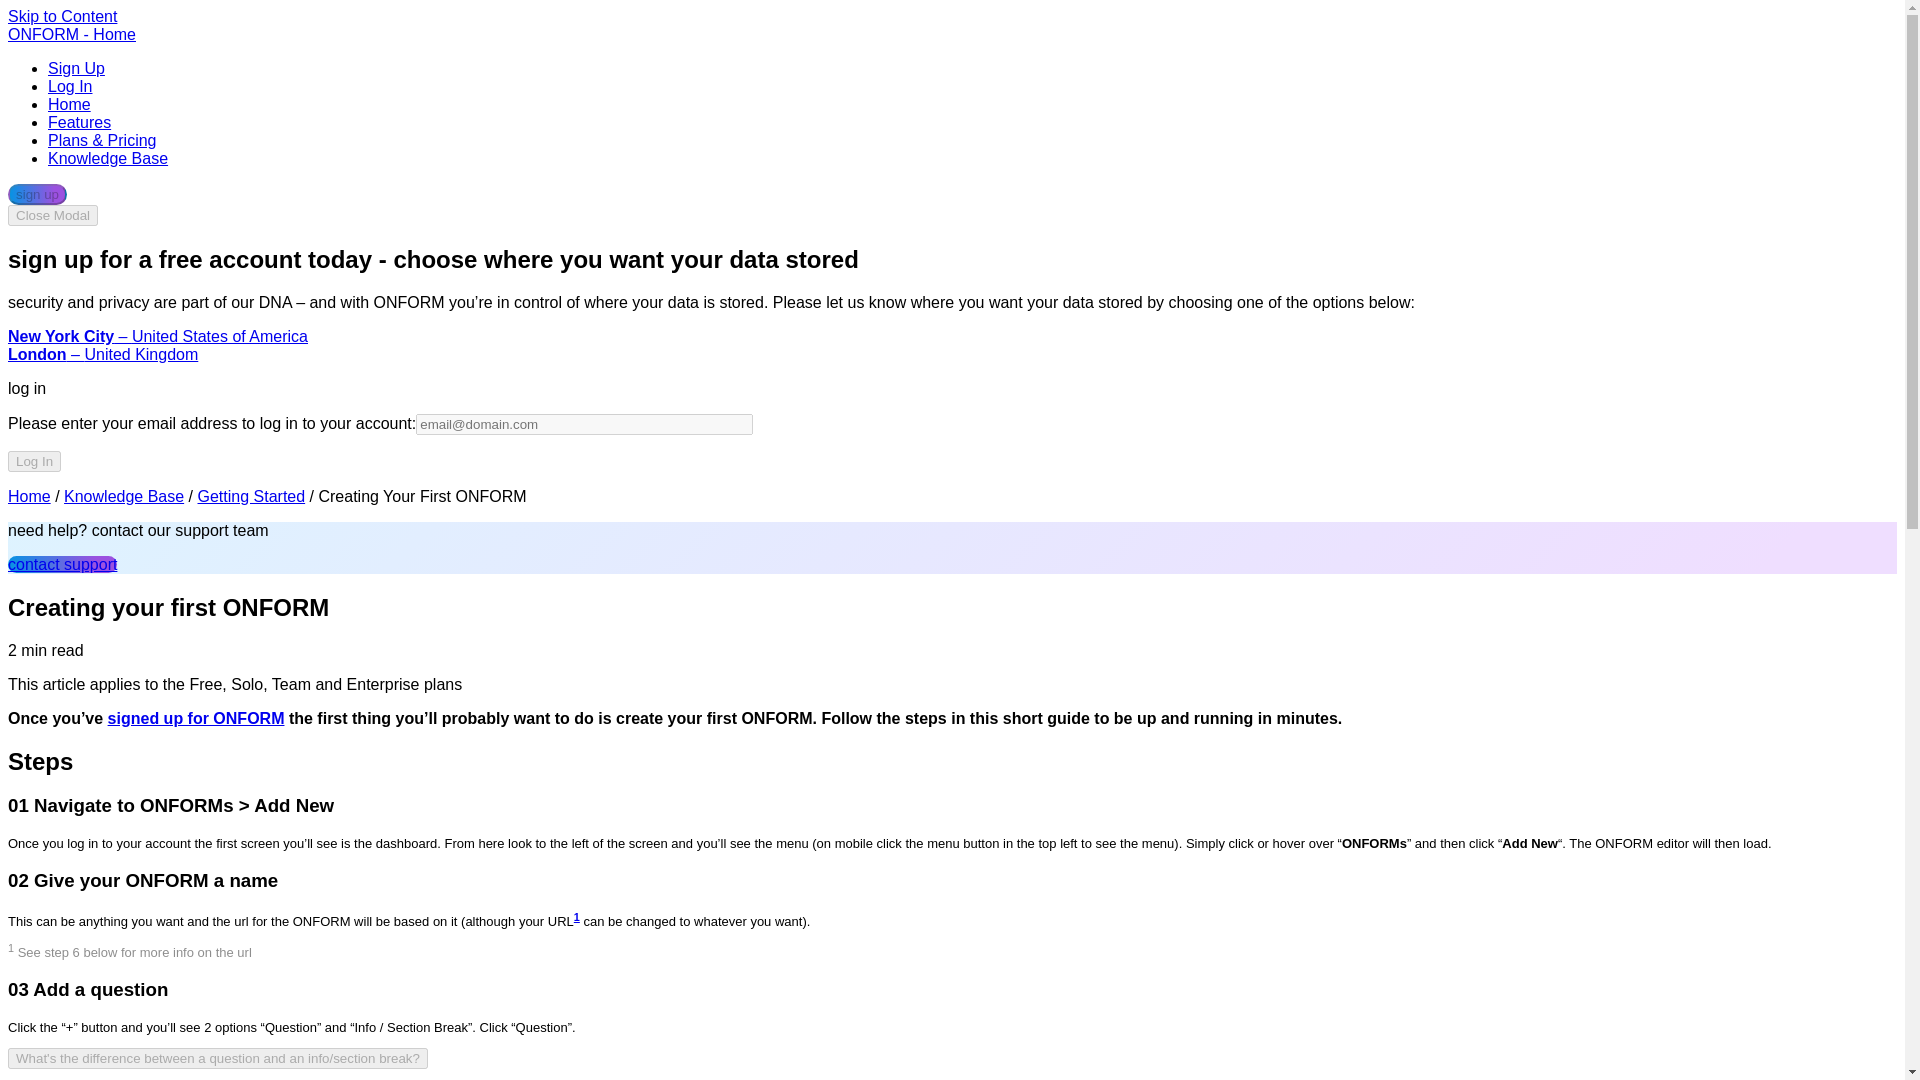 This screenshot has width=1920, height=1080. Describe the element at coordinates (62, 564) in the screenshot. I see `contact support` at that location.